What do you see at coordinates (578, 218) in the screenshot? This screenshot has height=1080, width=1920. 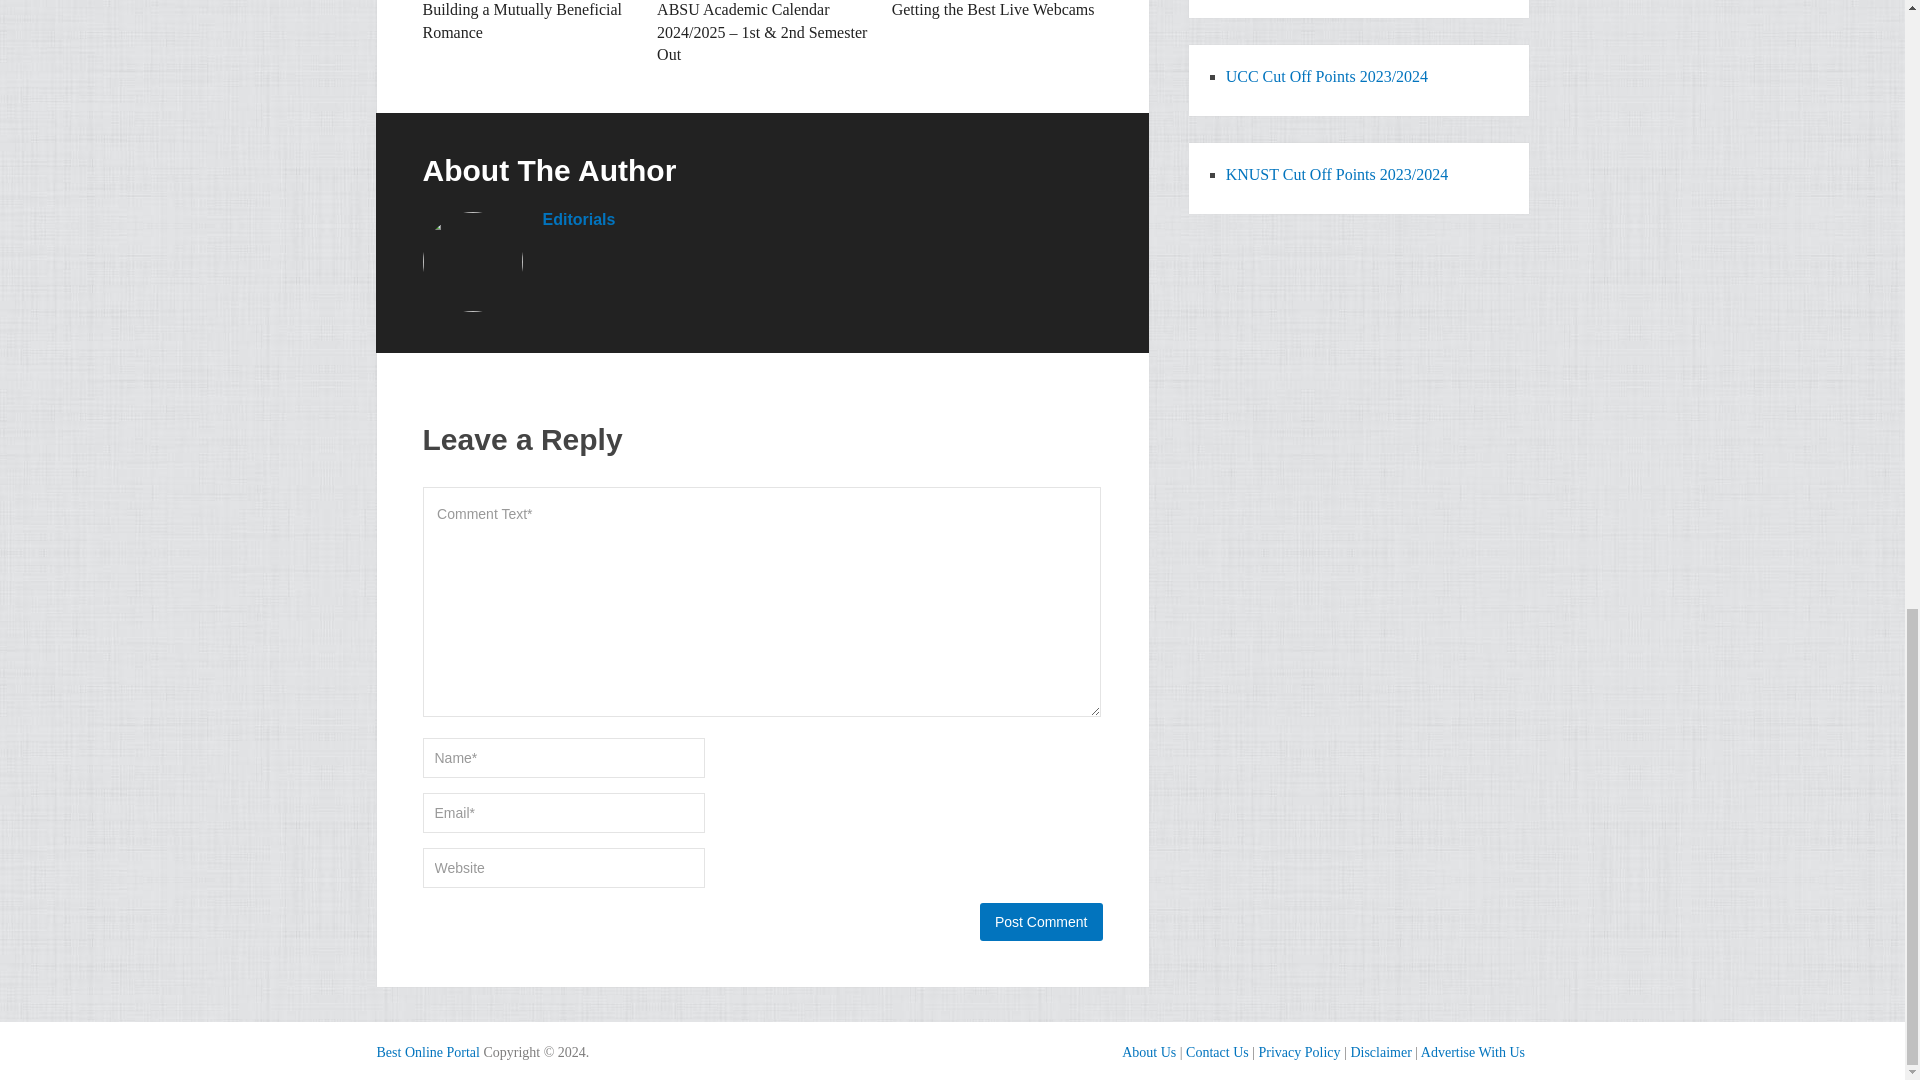 I see `Editorials` at bounding box center [578, 218].